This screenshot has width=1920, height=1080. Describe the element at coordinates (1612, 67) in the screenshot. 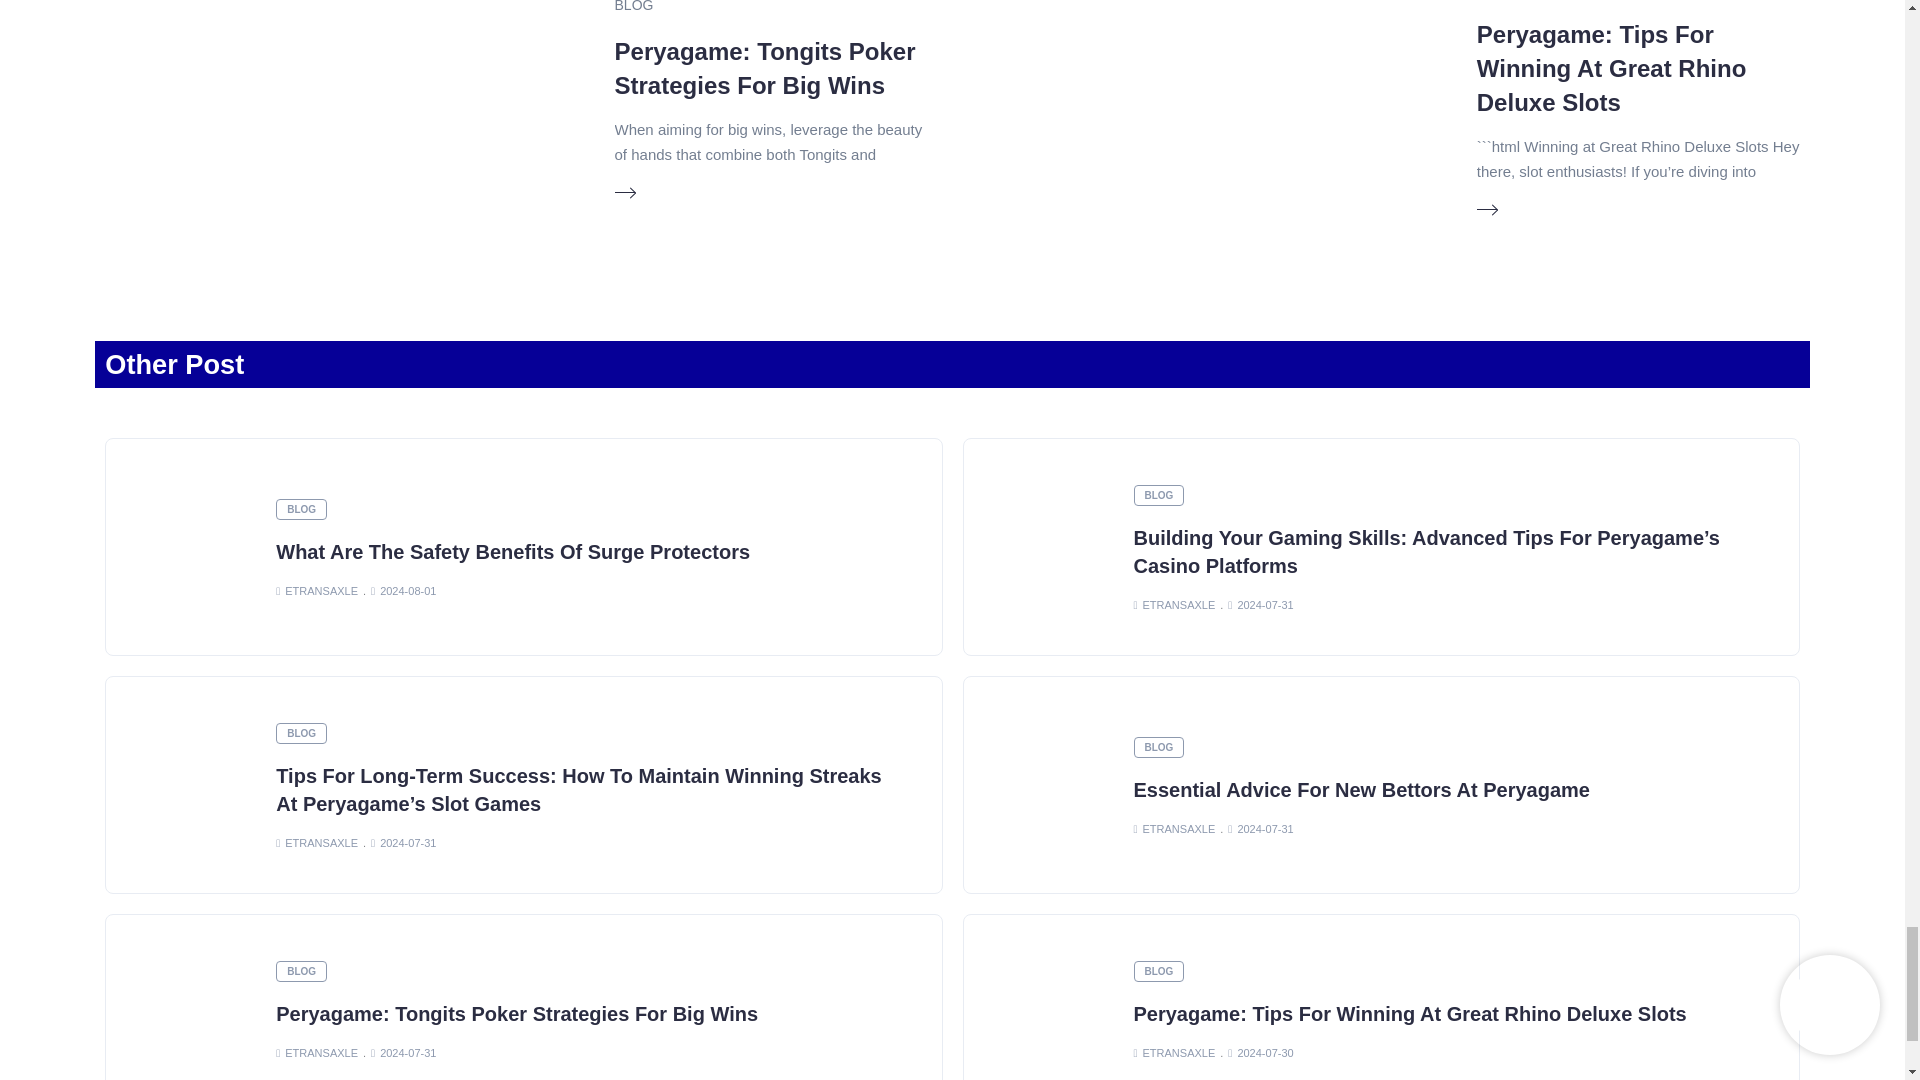

I see `Peryagame: Tips For Winning At Great Rhino Deluxe Slots` at that location.